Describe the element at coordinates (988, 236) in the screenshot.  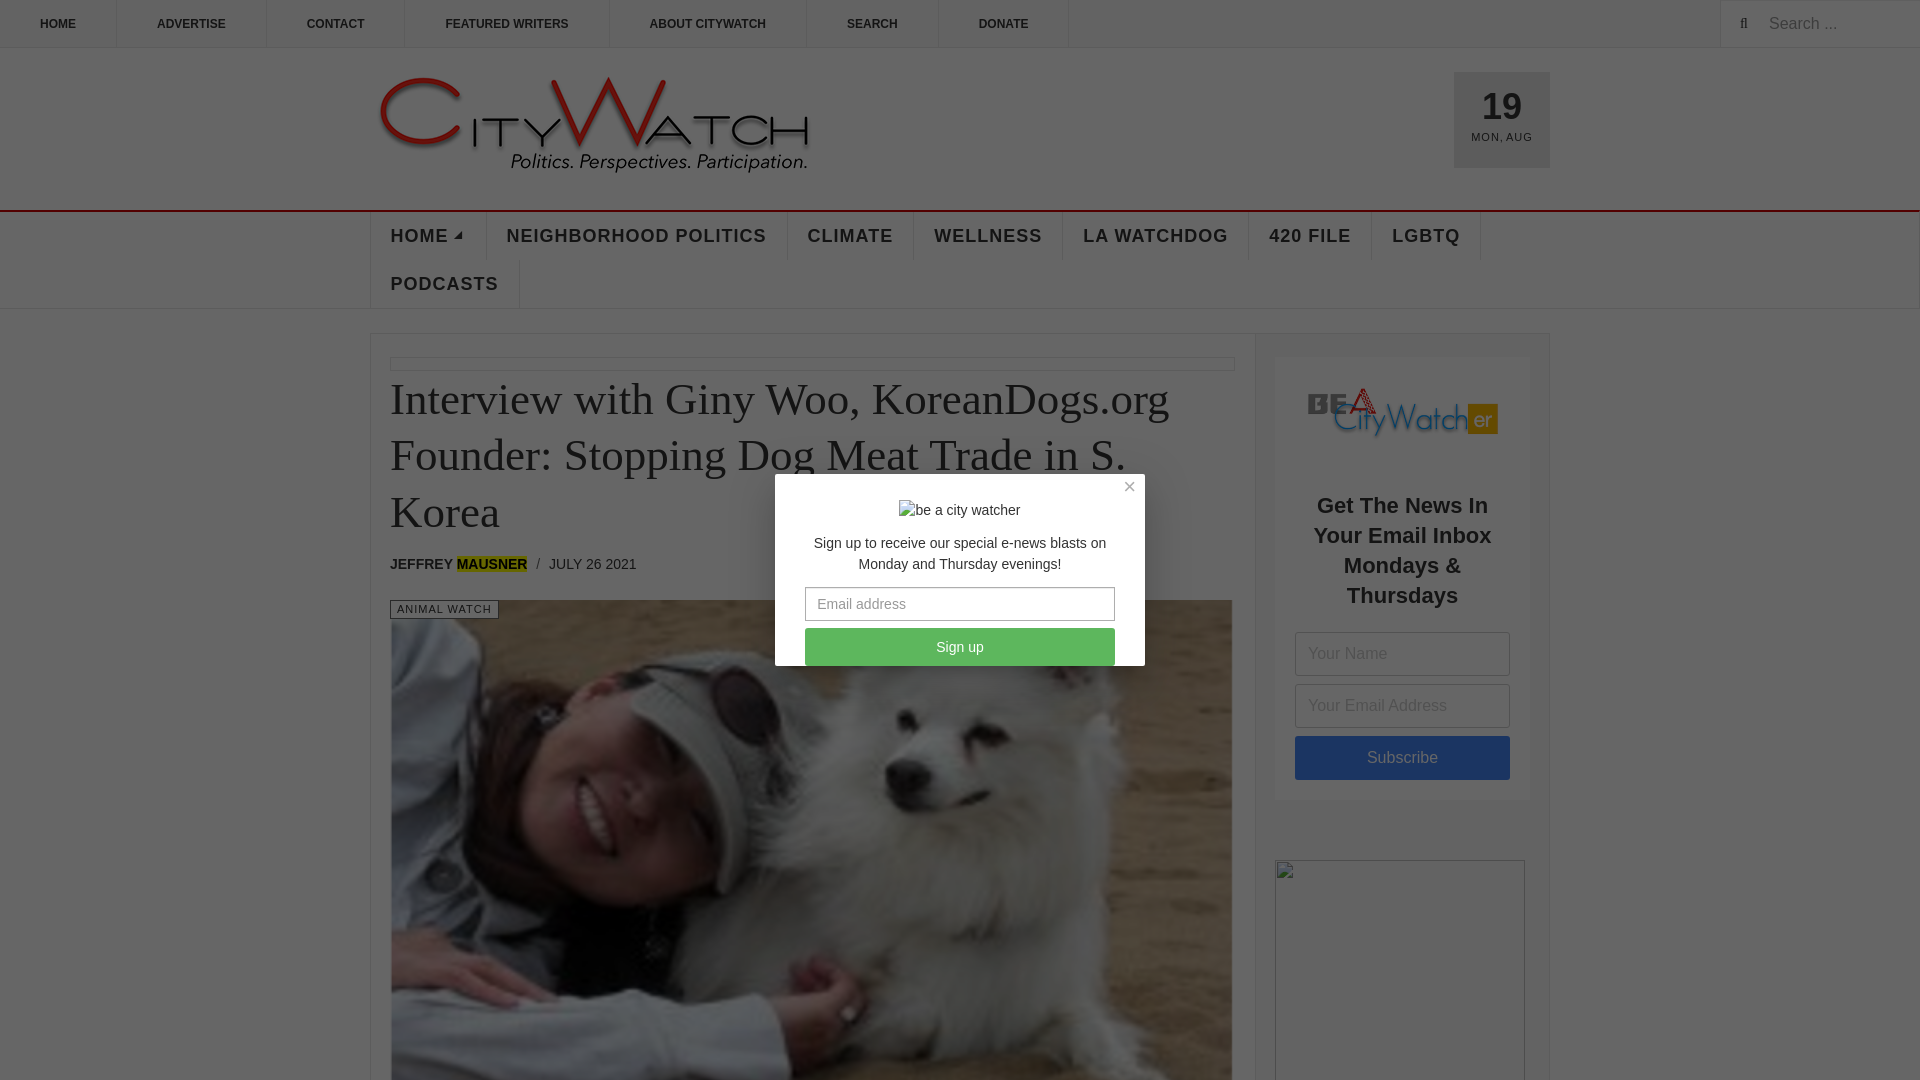
I see `WELLNESS` at that location.